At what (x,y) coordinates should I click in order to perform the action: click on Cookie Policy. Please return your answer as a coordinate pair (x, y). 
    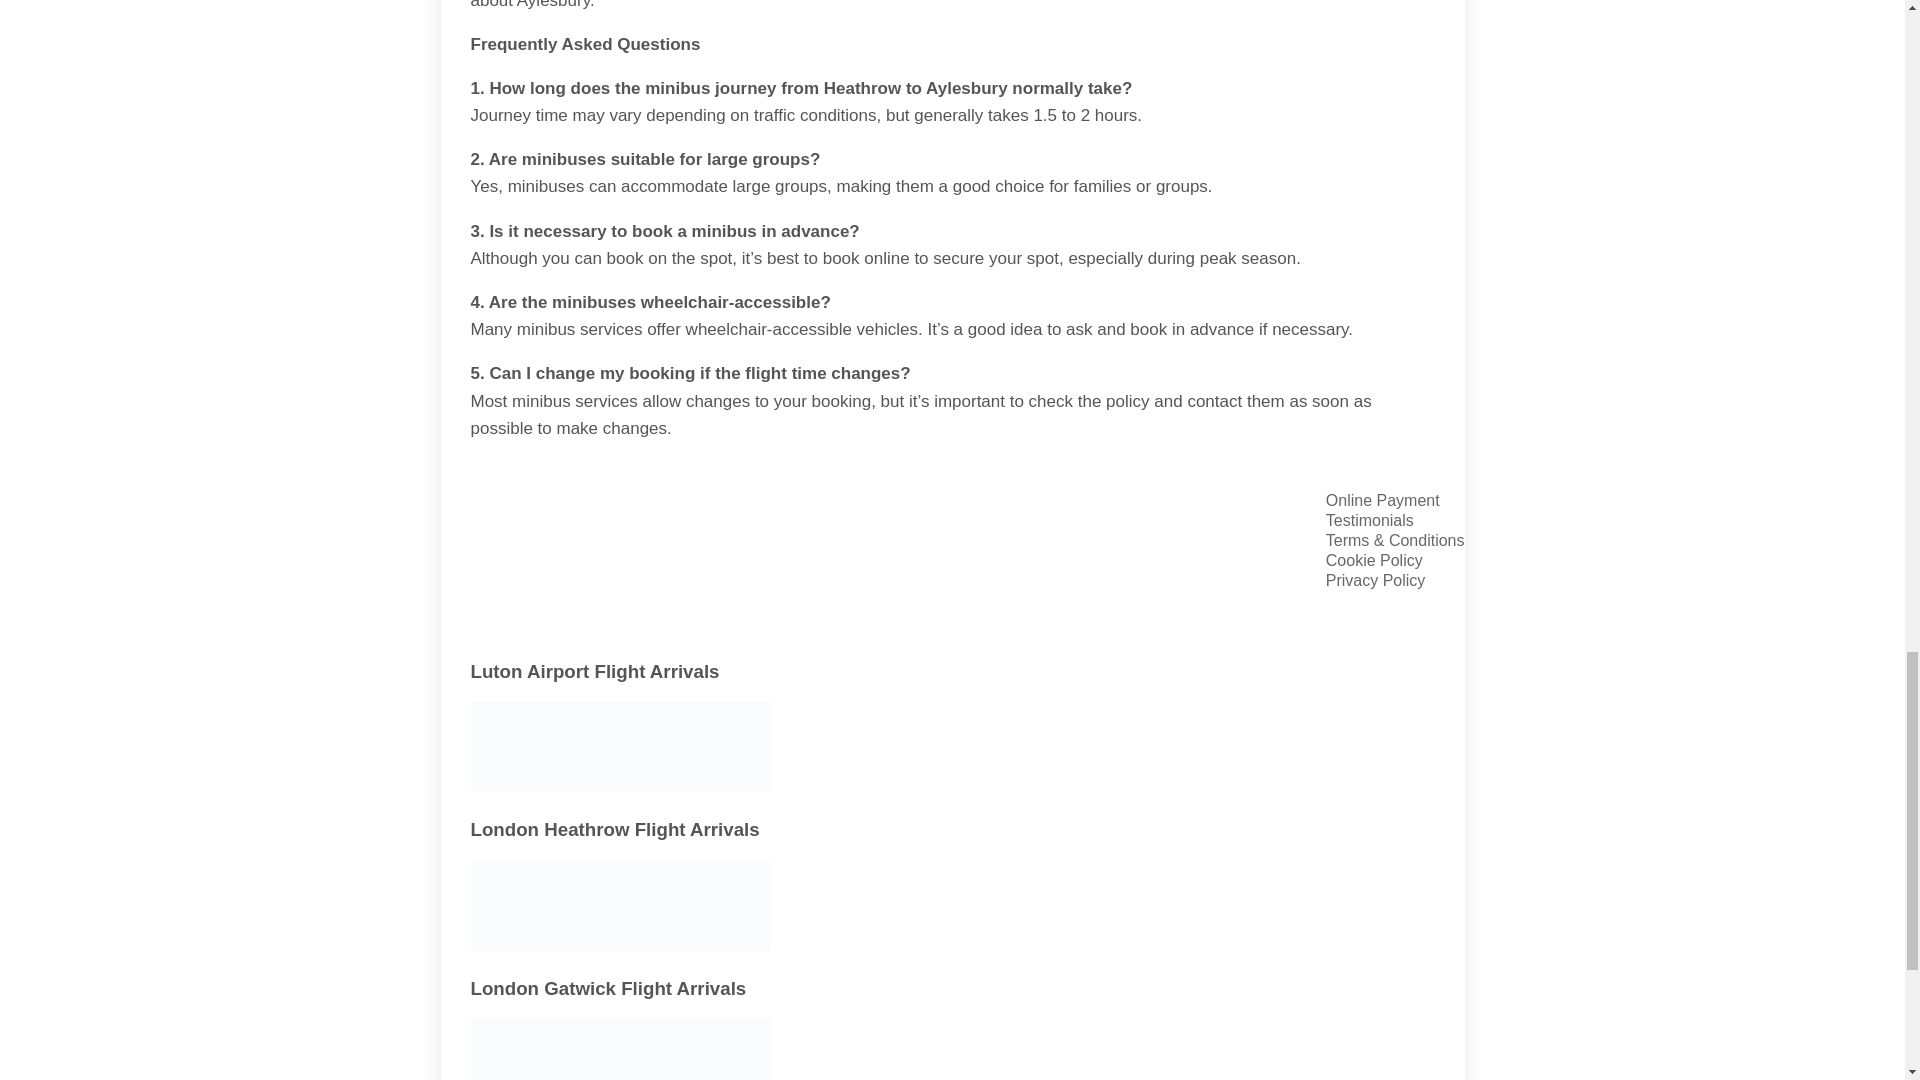
    Looking at the image, I should click on (1395, 560).